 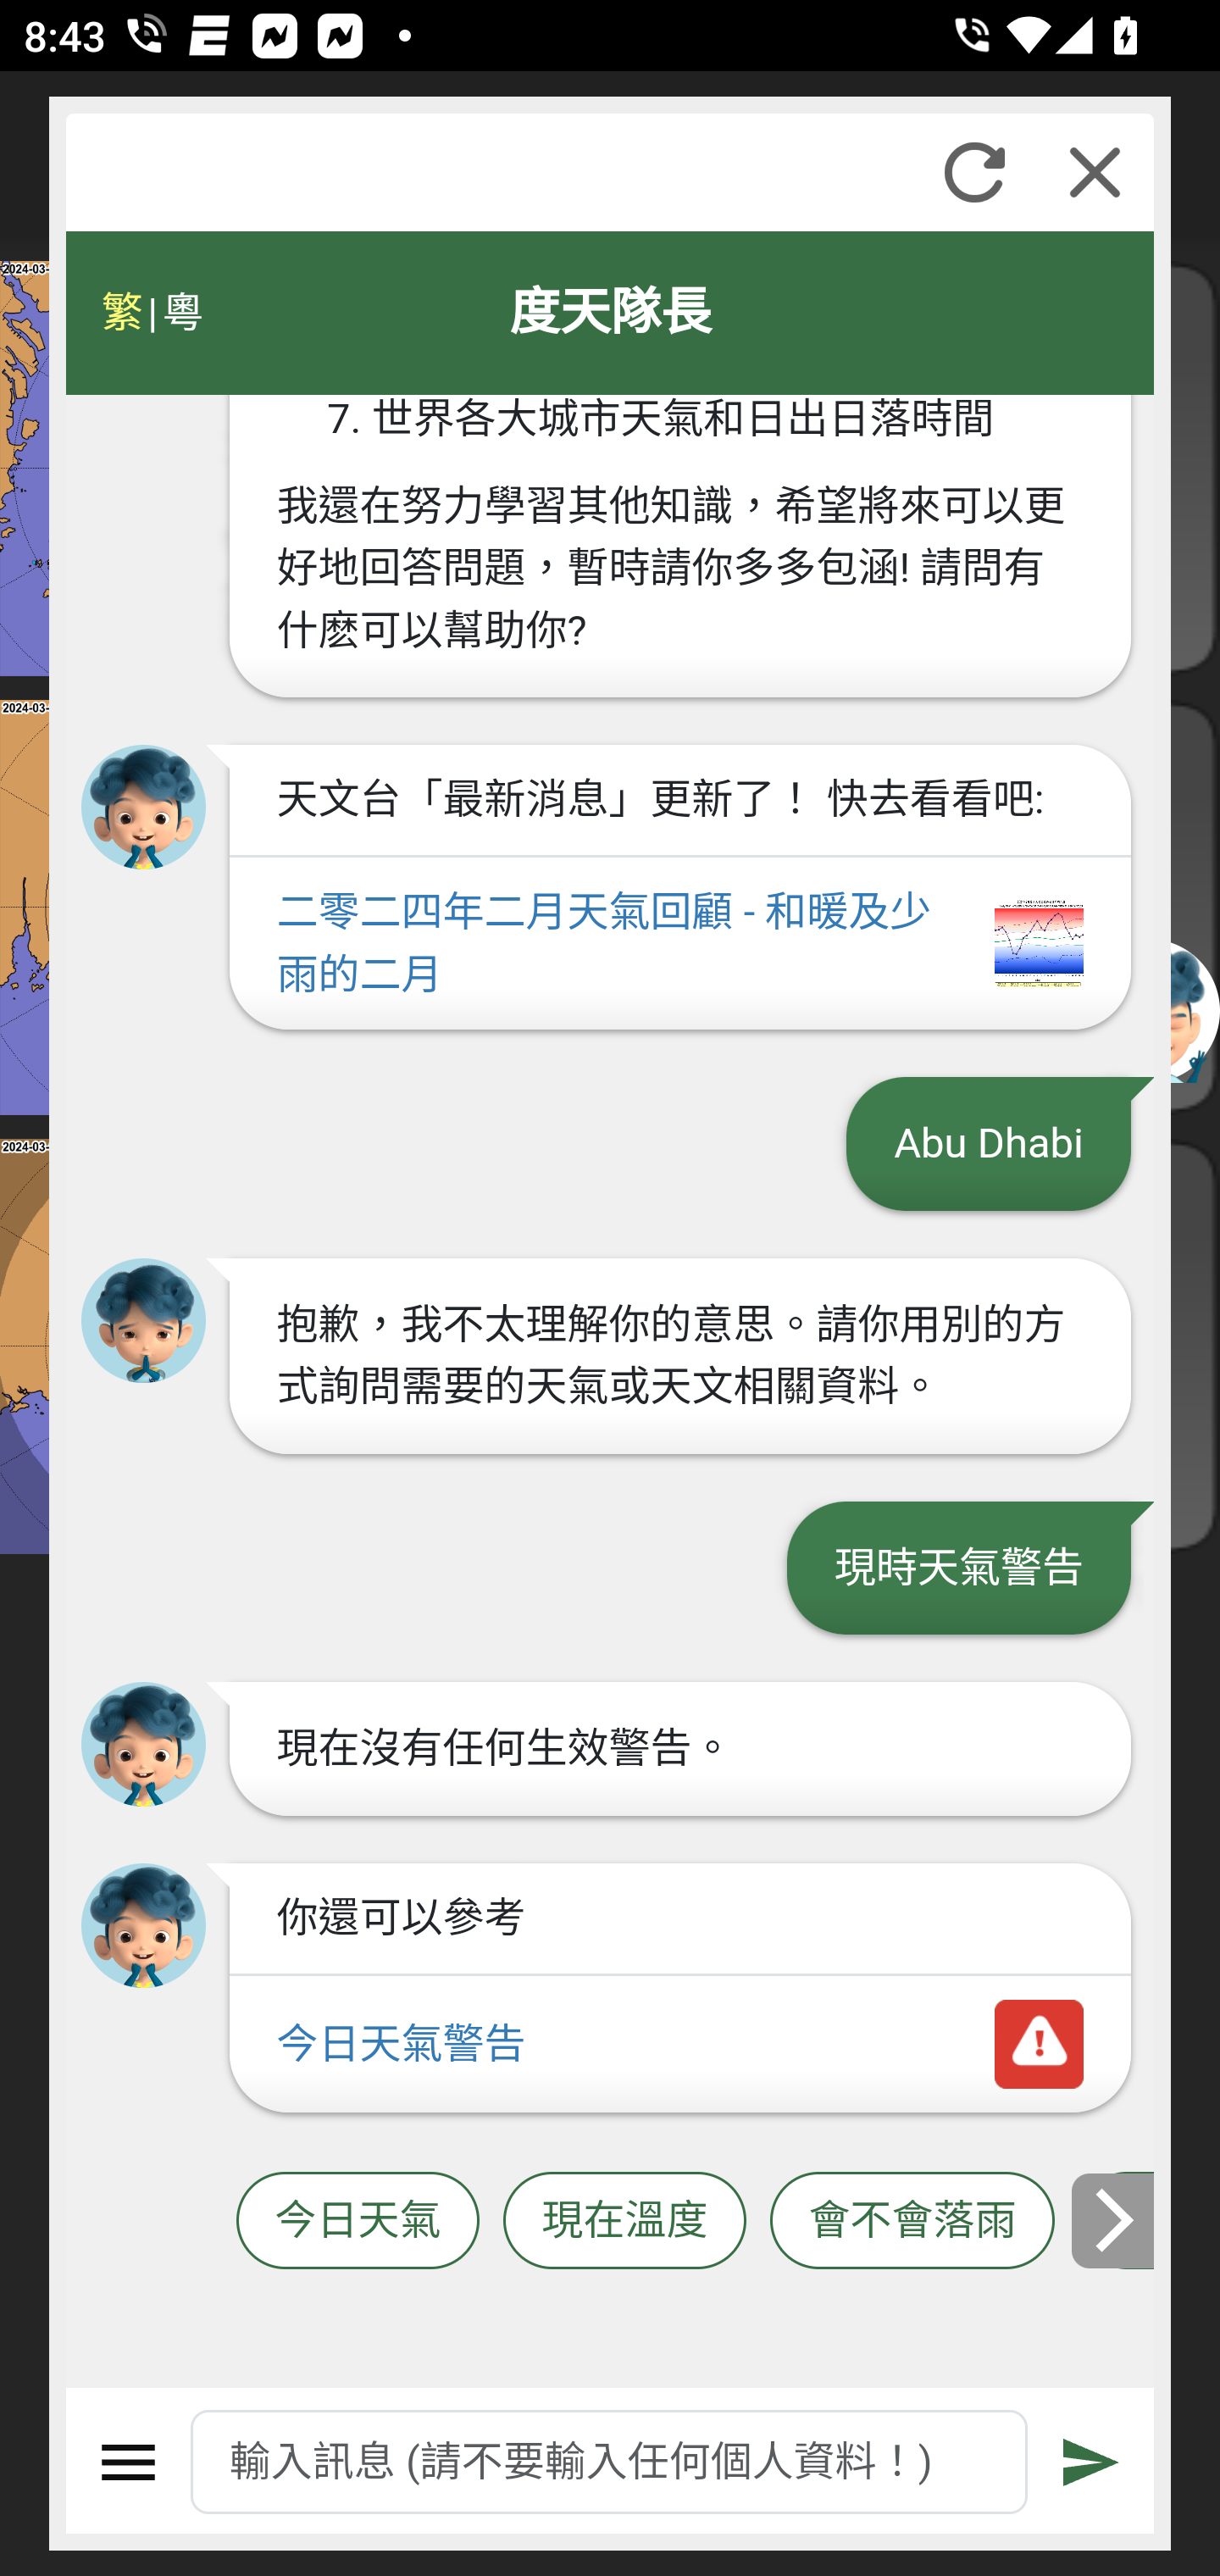 What do you see at coordinates (679, 946) in the screenshot?
I see `二零二四年二月天氣回顧 - 和暖及少雨的二月` at bounding box center [679, 946].